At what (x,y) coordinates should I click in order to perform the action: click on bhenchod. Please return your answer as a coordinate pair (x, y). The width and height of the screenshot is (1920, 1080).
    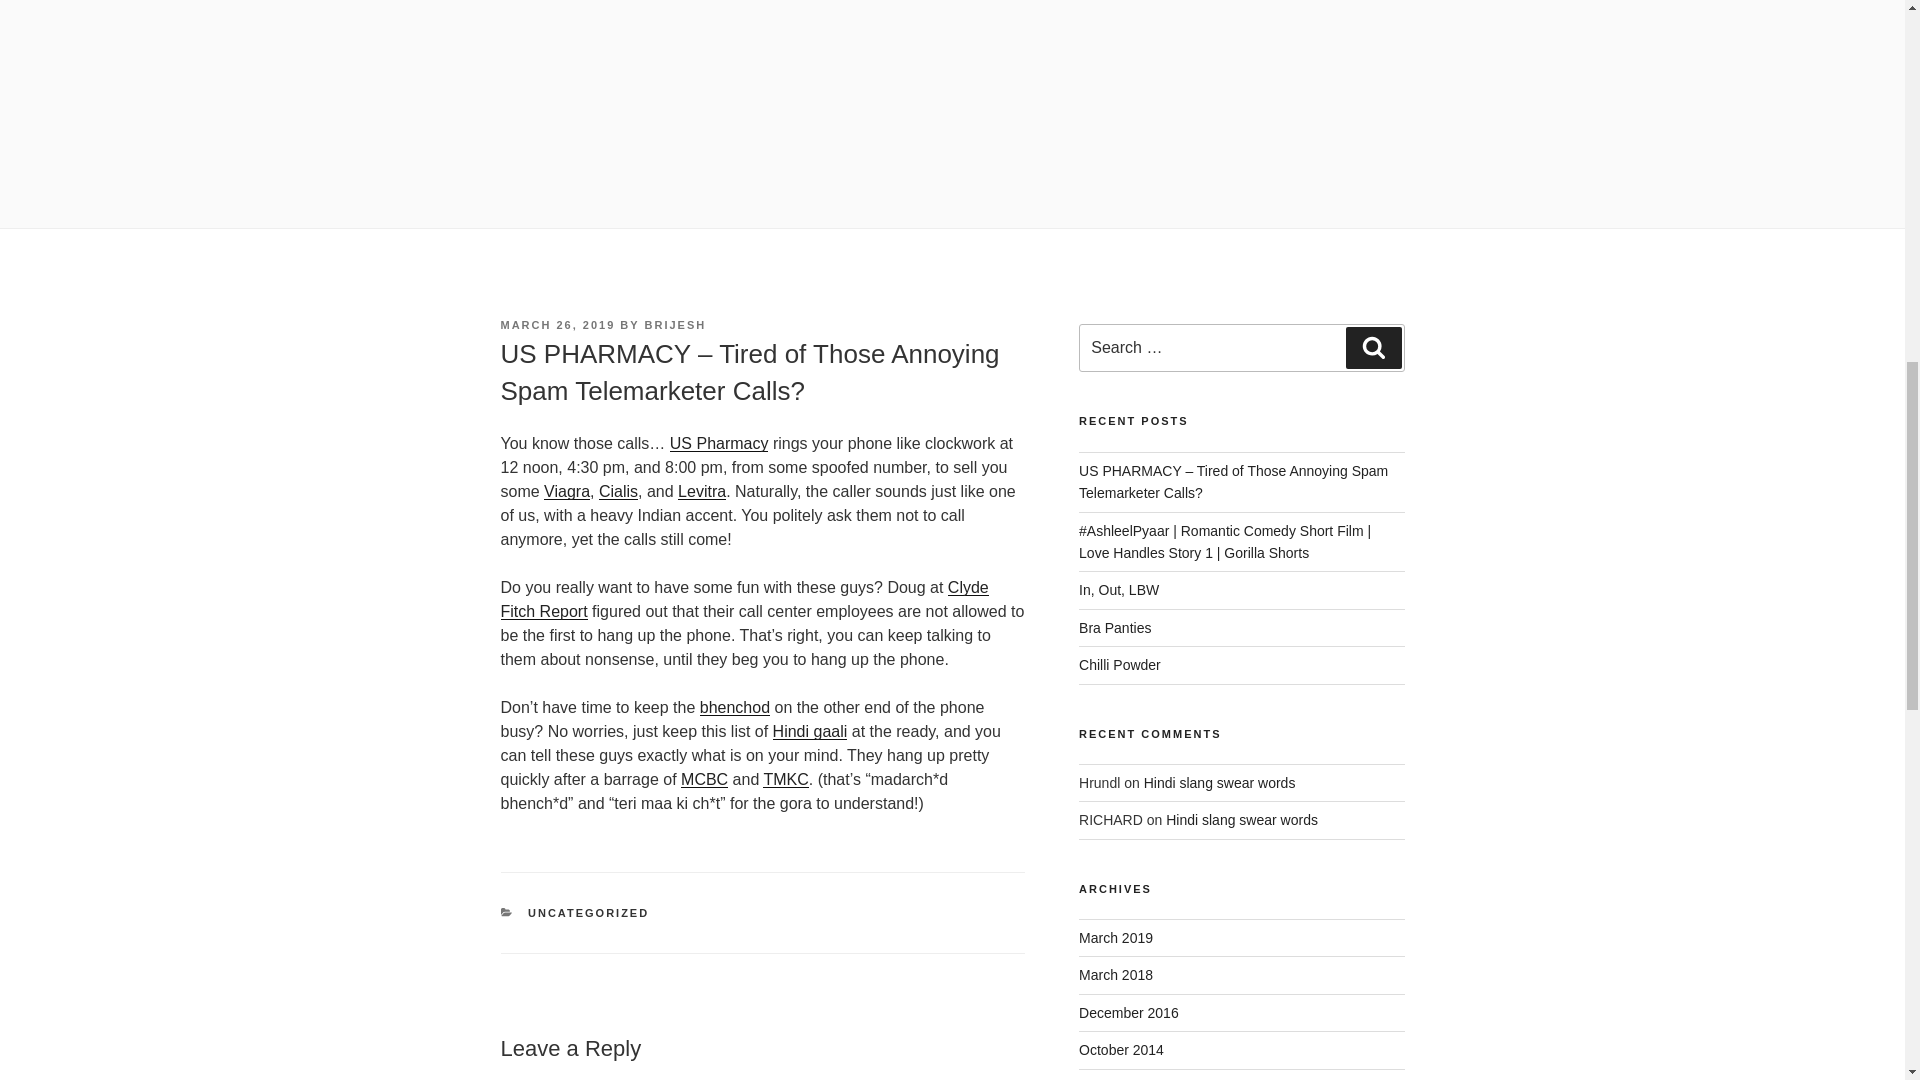
    Looking at the image, I should click on (734, 707).